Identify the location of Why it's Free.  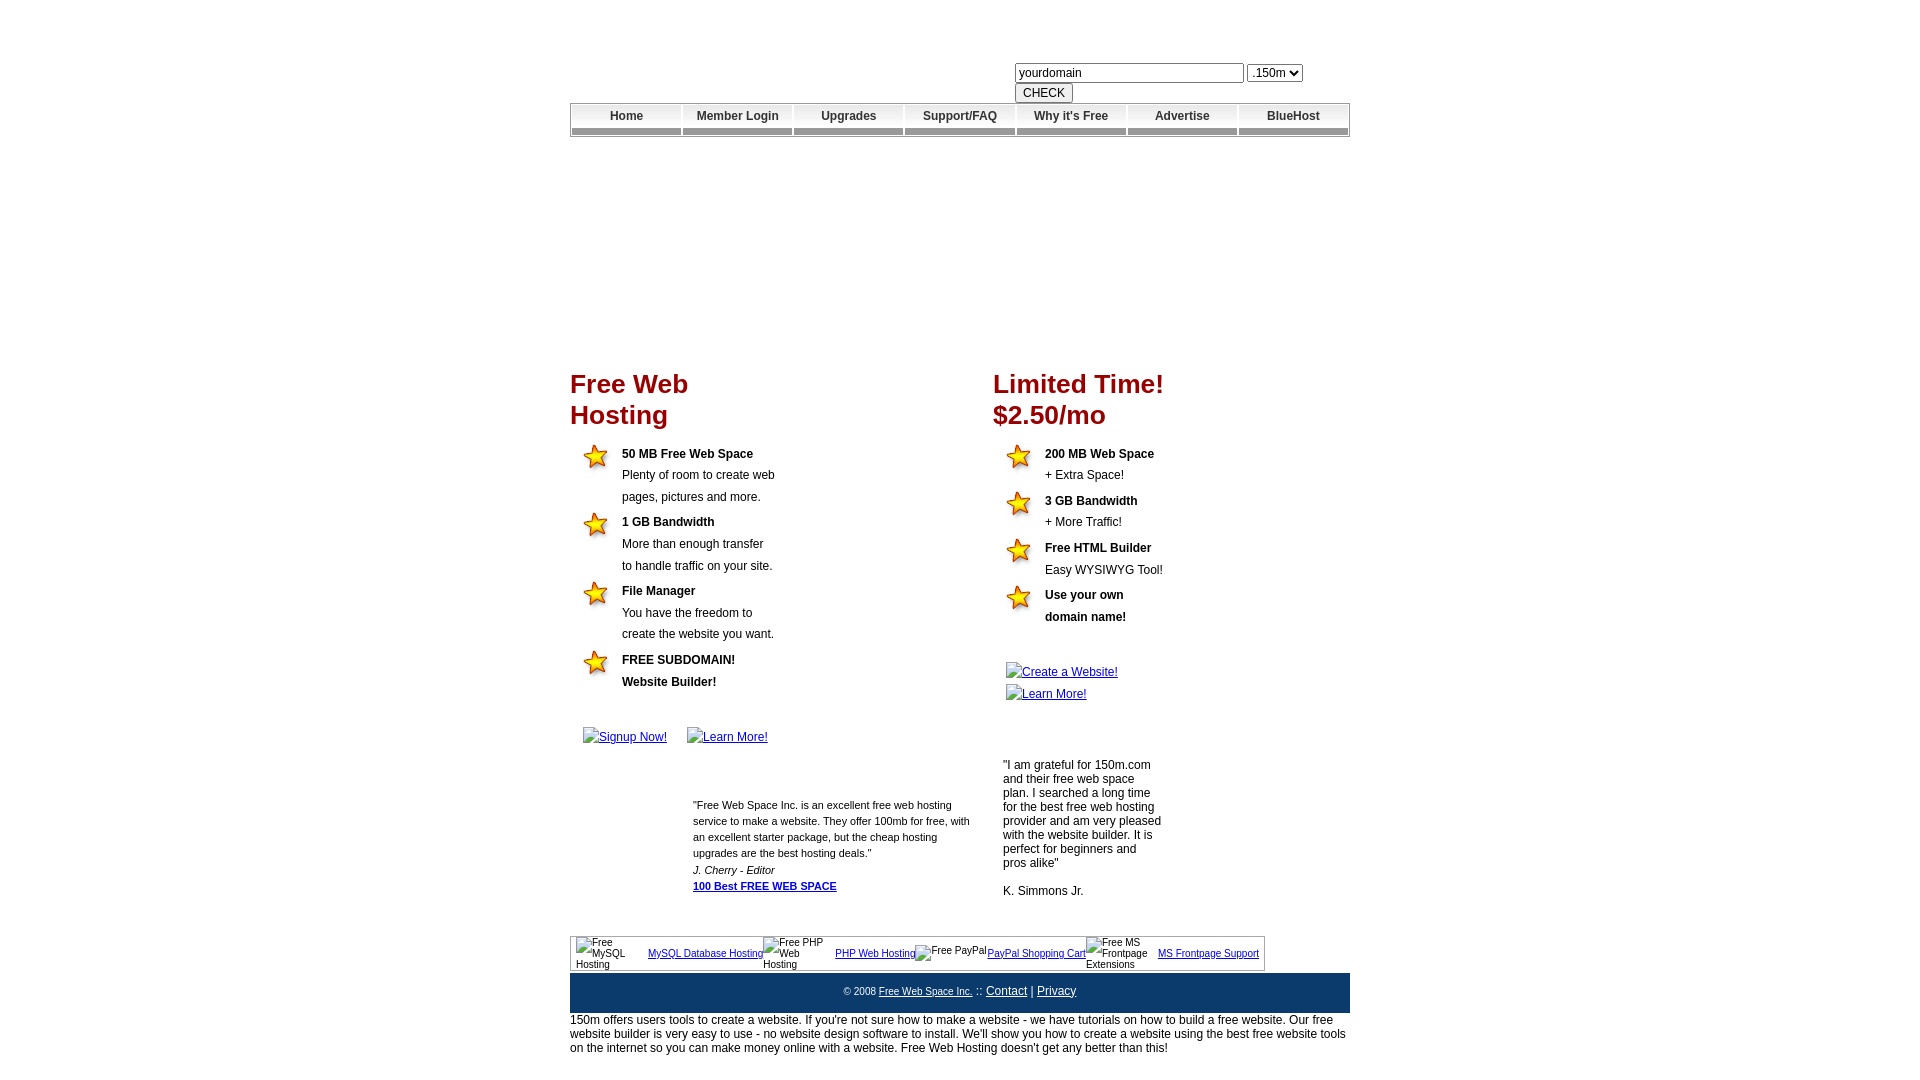
(1072, 120).